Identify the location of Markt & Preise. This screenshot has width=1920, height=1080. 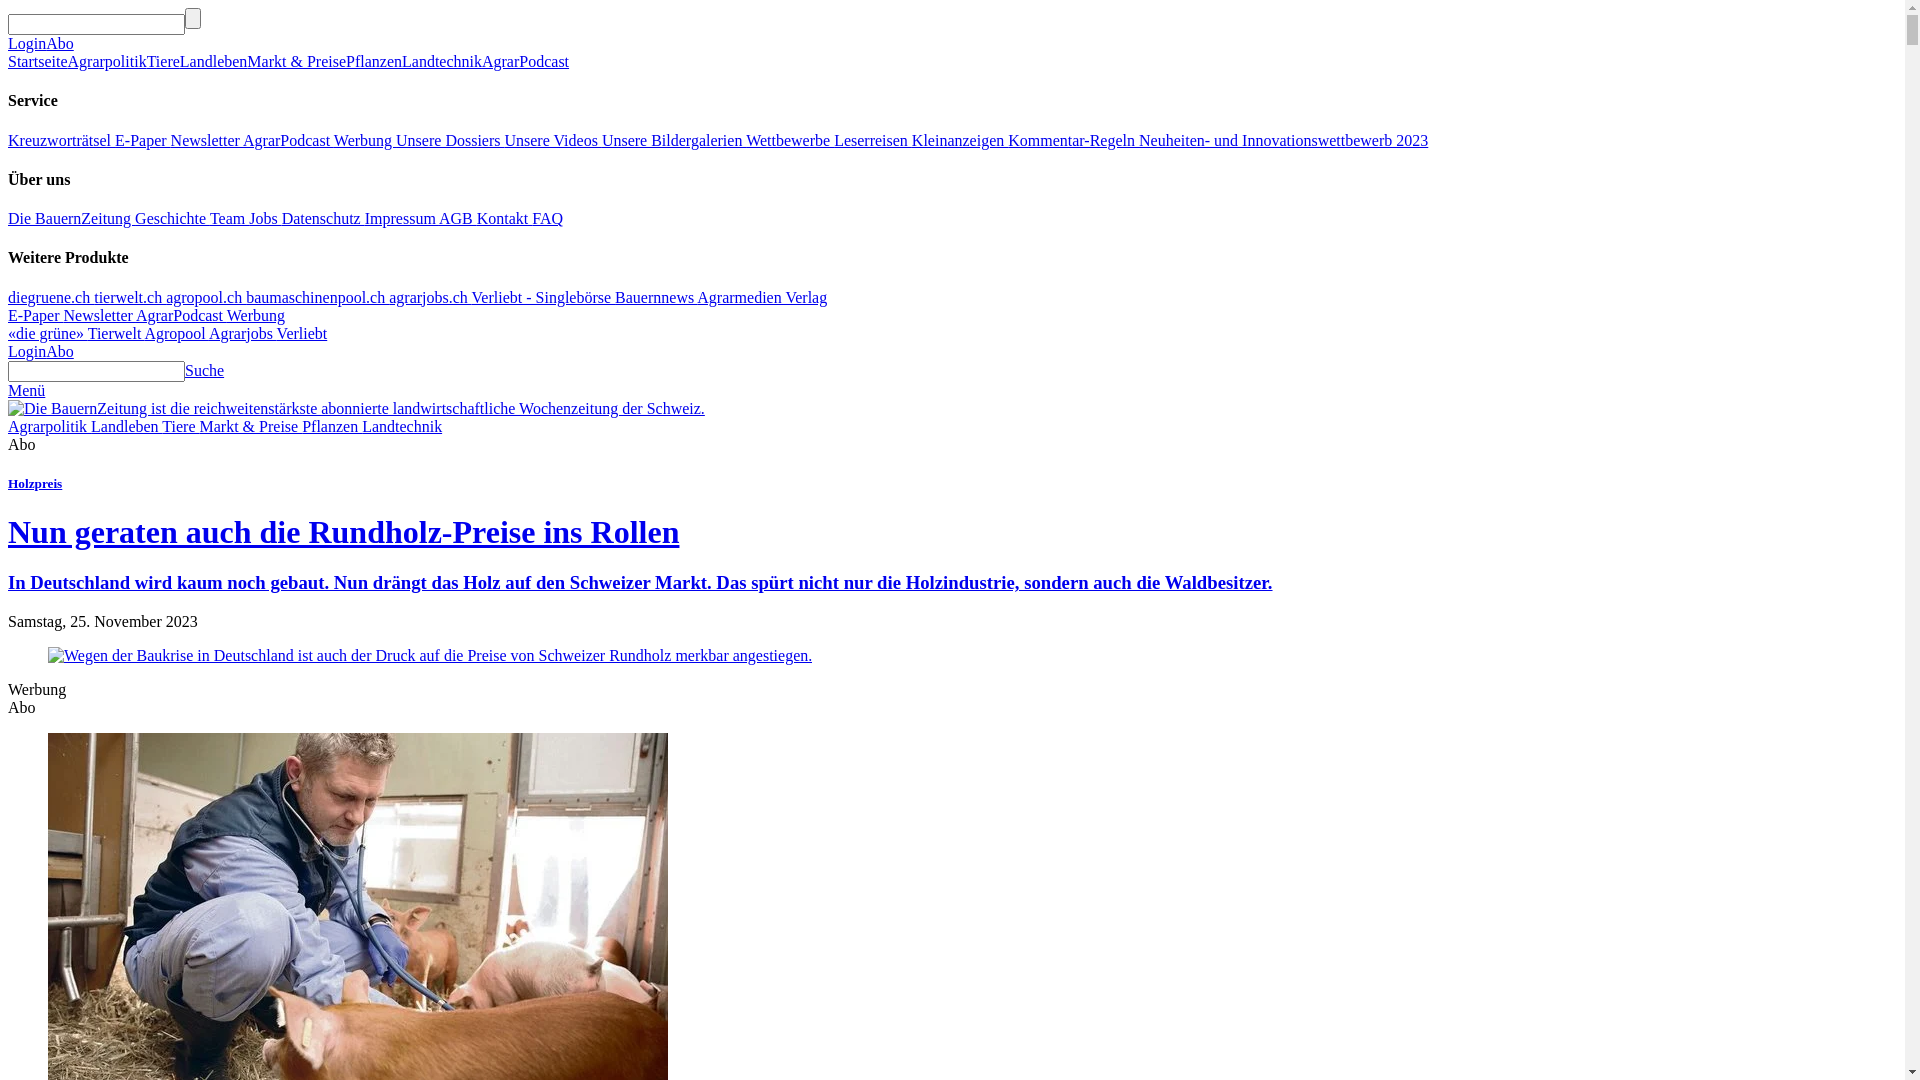
(296, 62).